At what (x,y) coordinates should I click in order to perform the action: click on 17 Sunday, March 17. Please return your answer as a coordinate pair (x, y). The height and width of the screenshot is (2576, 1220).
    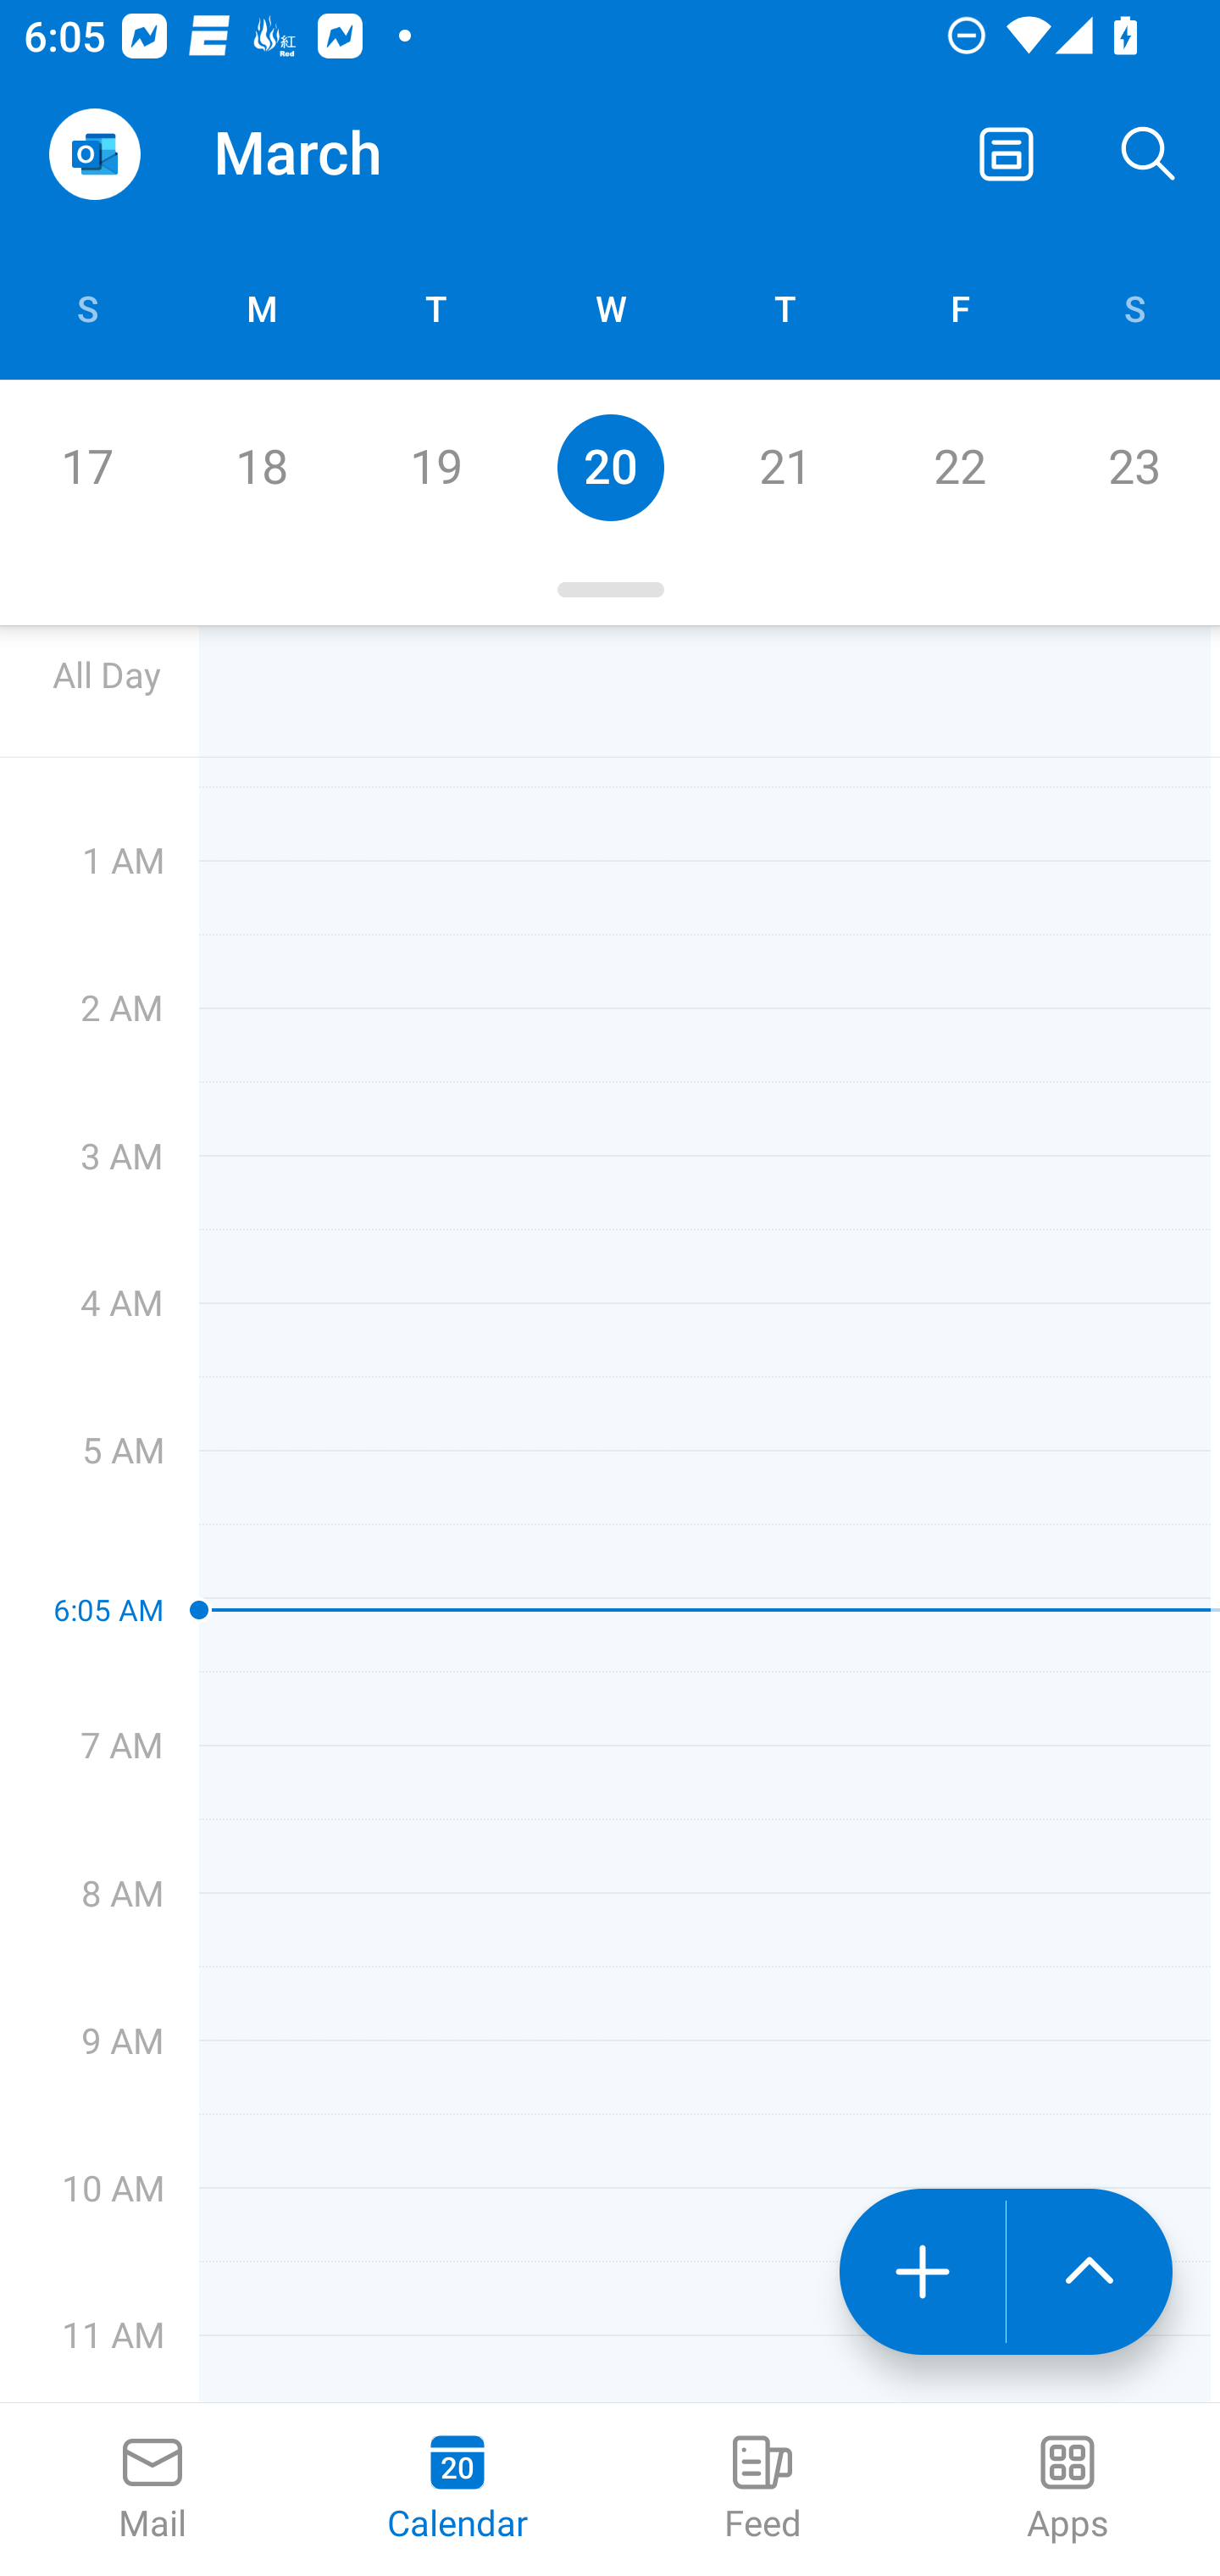
    Looking at the image, I should click on (86, 467).